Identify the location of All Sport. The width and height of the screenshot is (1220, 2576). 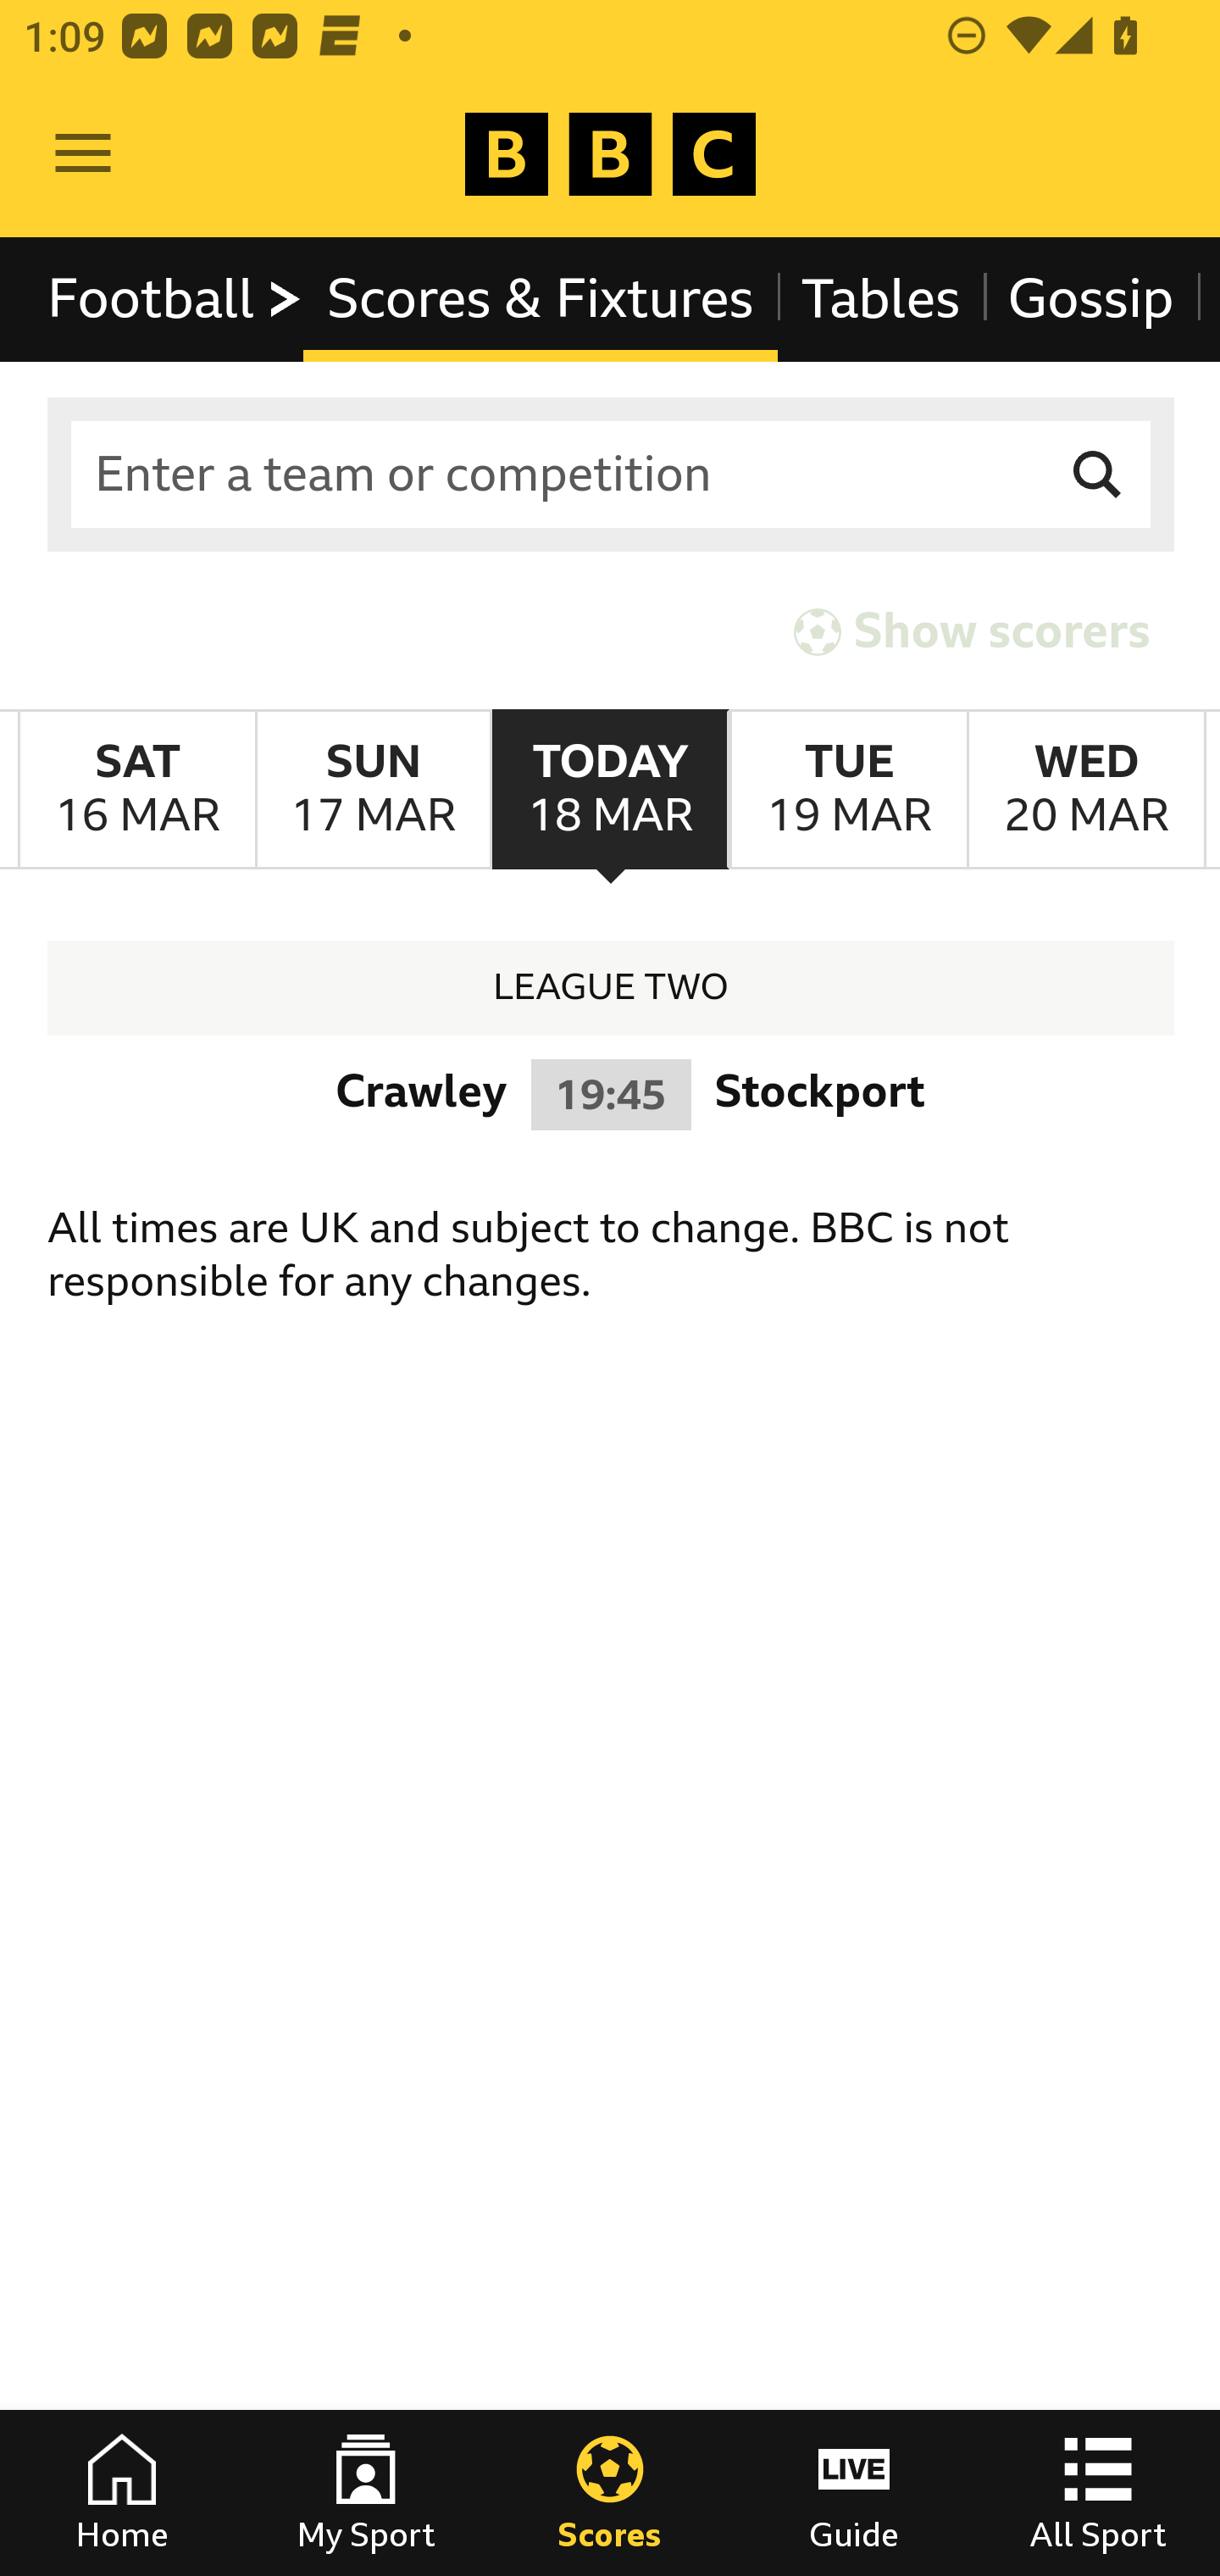
(1098, 2493).